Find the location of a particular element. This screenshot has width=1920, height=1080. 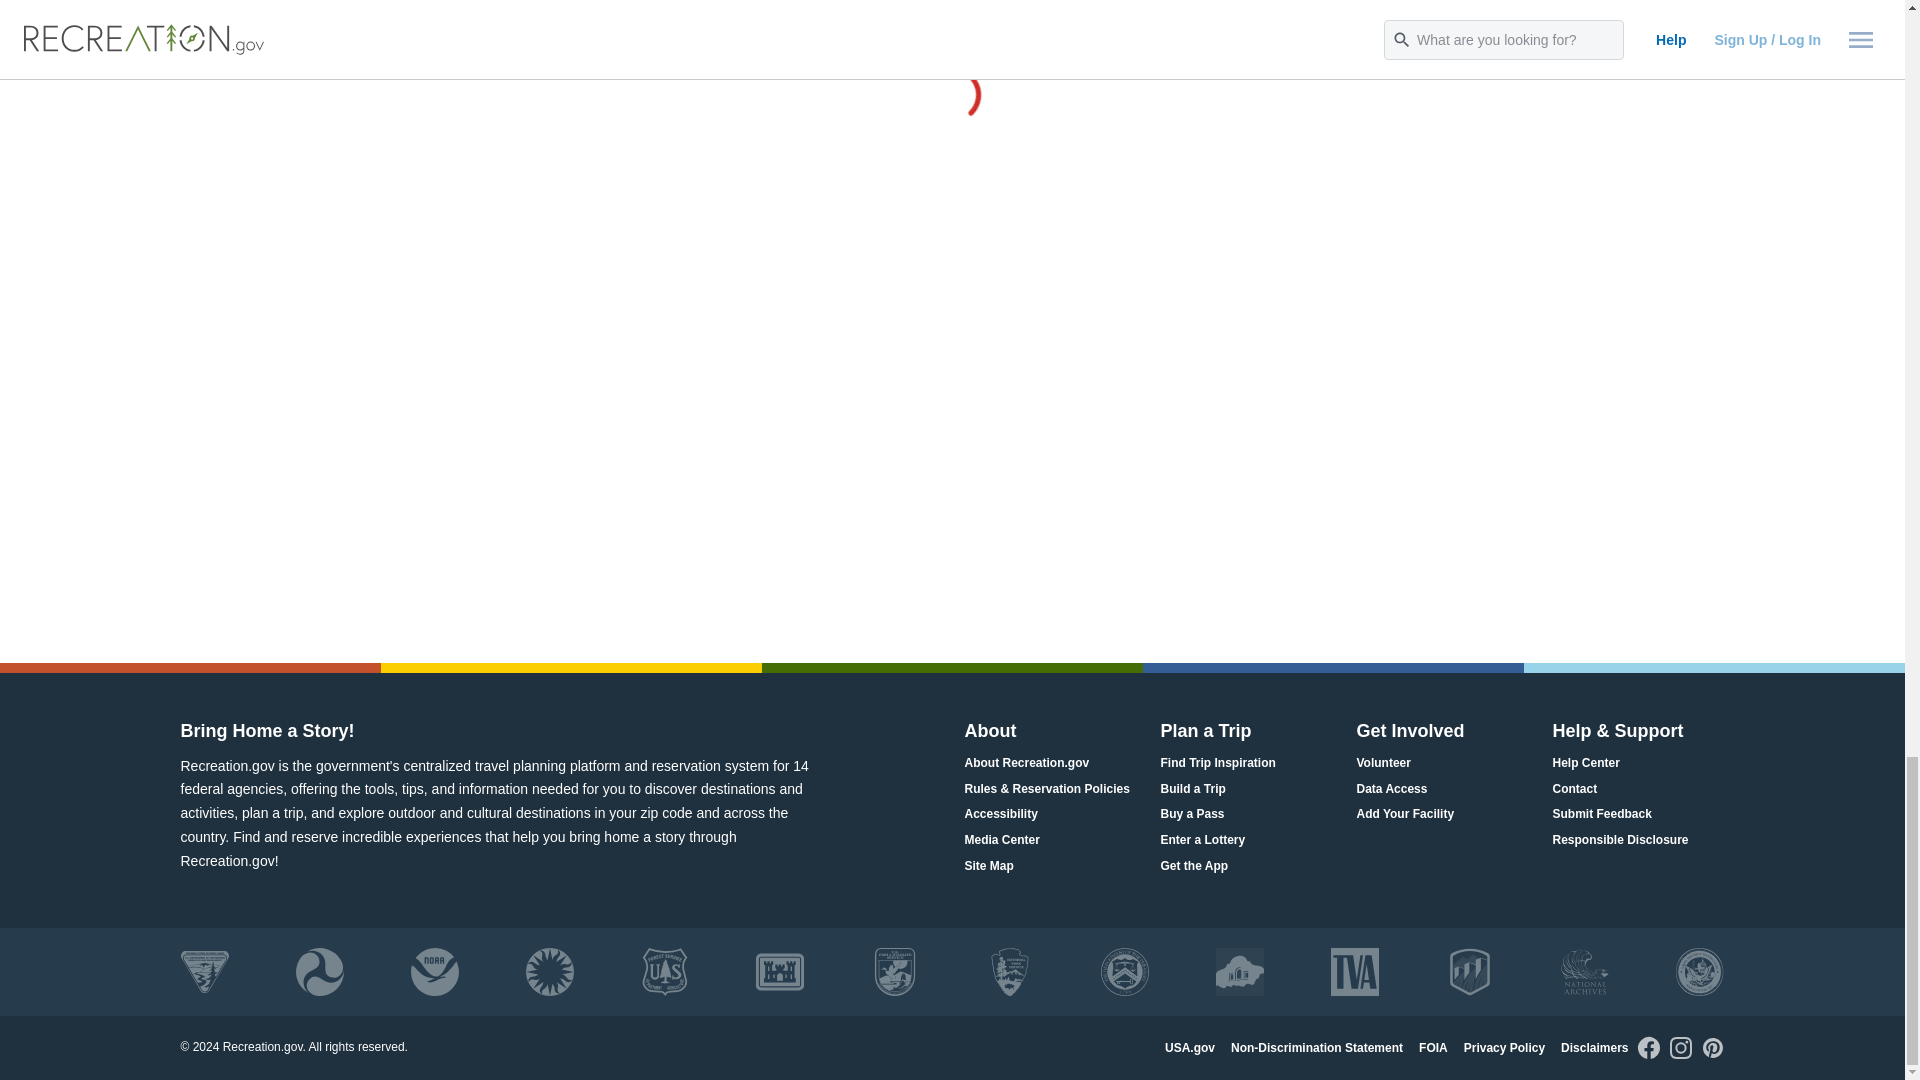

Buy a Pass is located at coordinates (1192, 814).